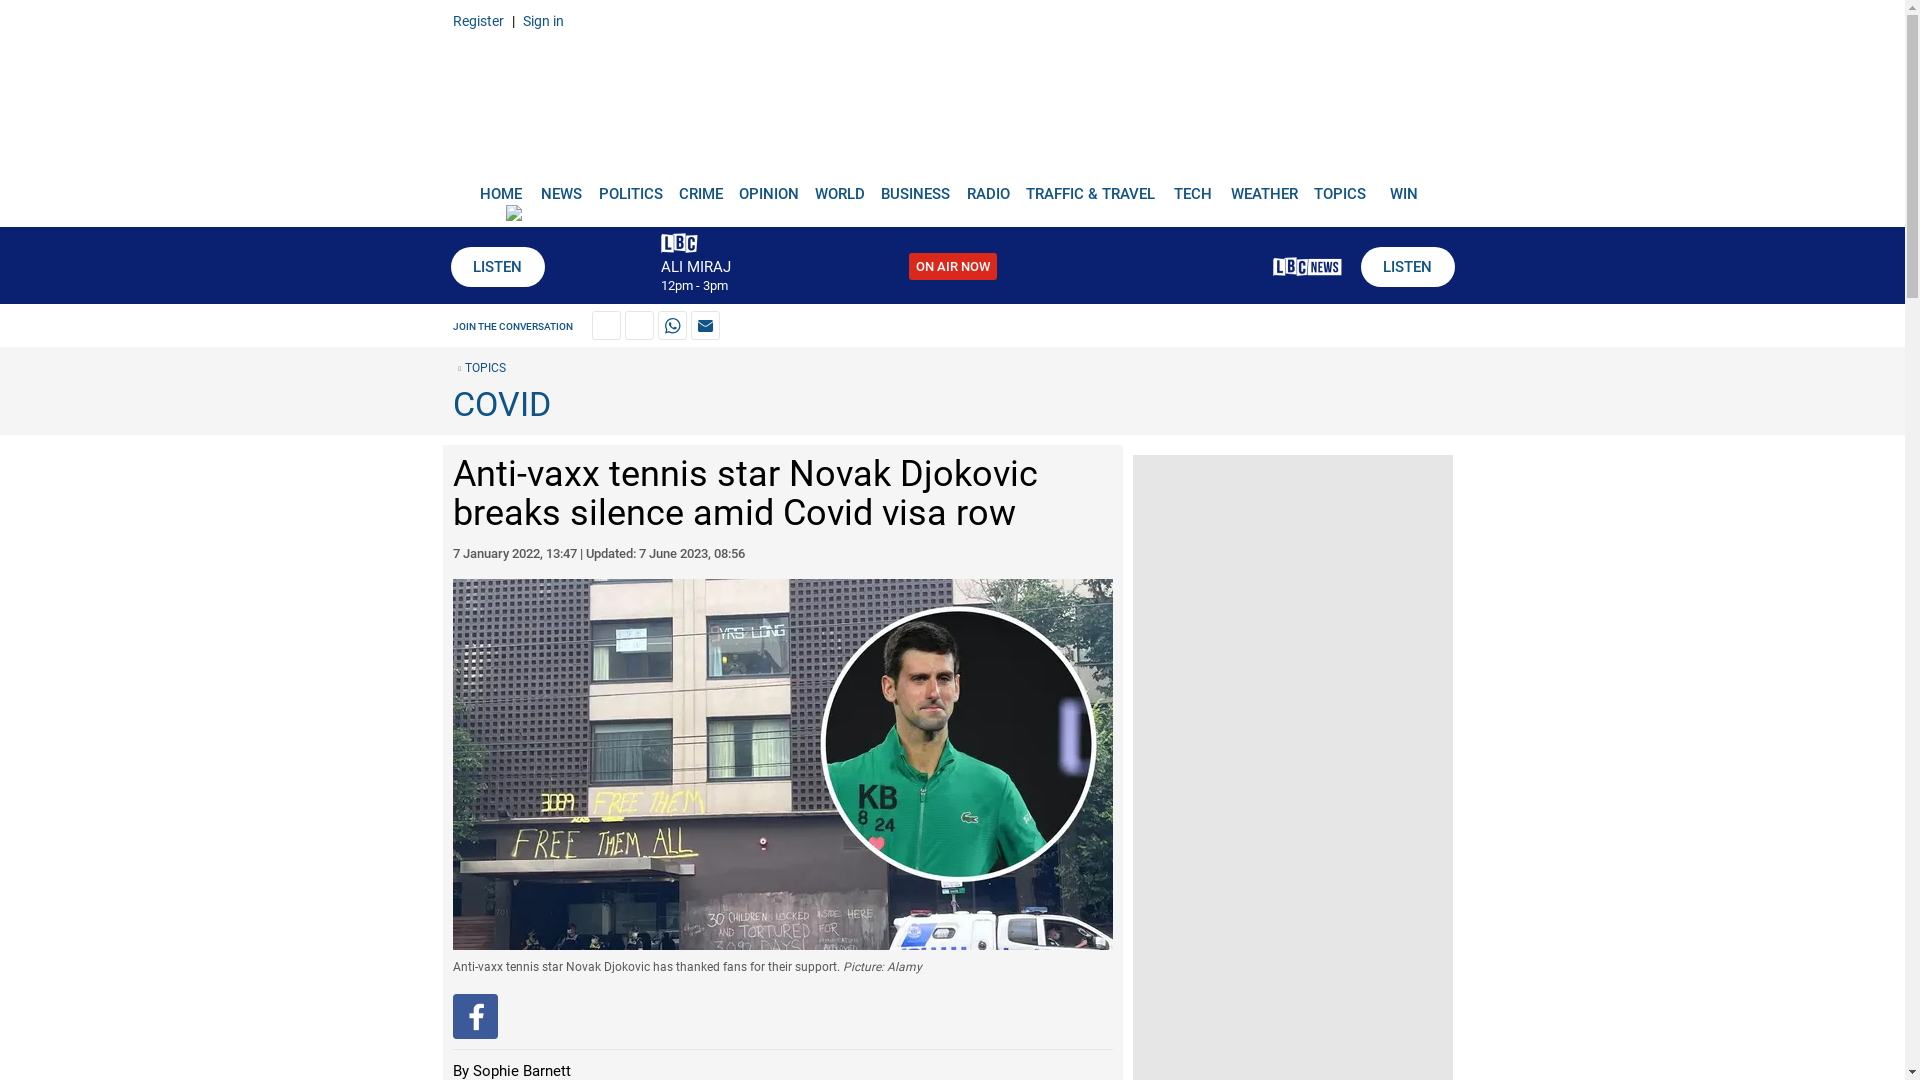  What do you see at coordinates (561, 186) in the screenshot?
I see `NEWS` at bounding box center [561, 186].